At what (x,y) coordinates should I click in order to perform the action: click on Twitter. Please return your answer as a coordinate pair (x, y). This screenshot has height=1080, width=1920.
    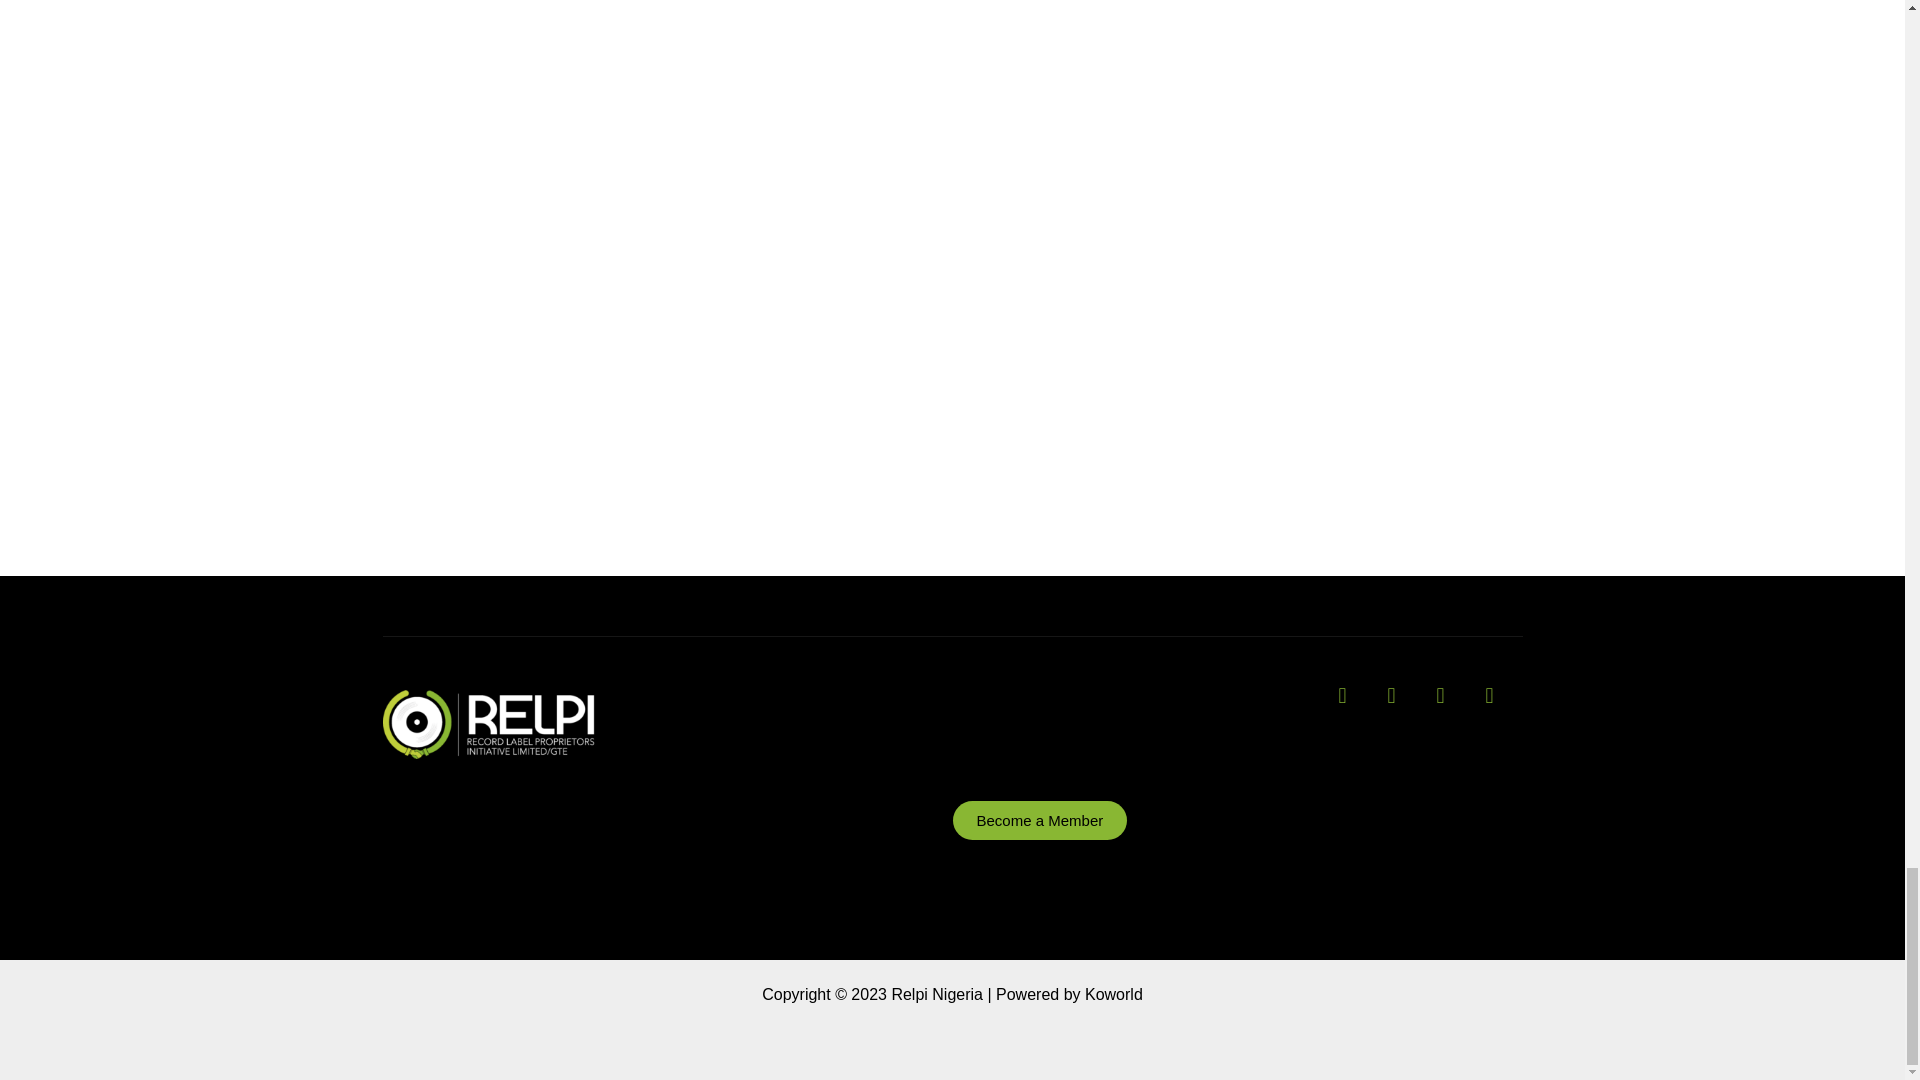
    Looking at the image, I should click on (1450, 706).